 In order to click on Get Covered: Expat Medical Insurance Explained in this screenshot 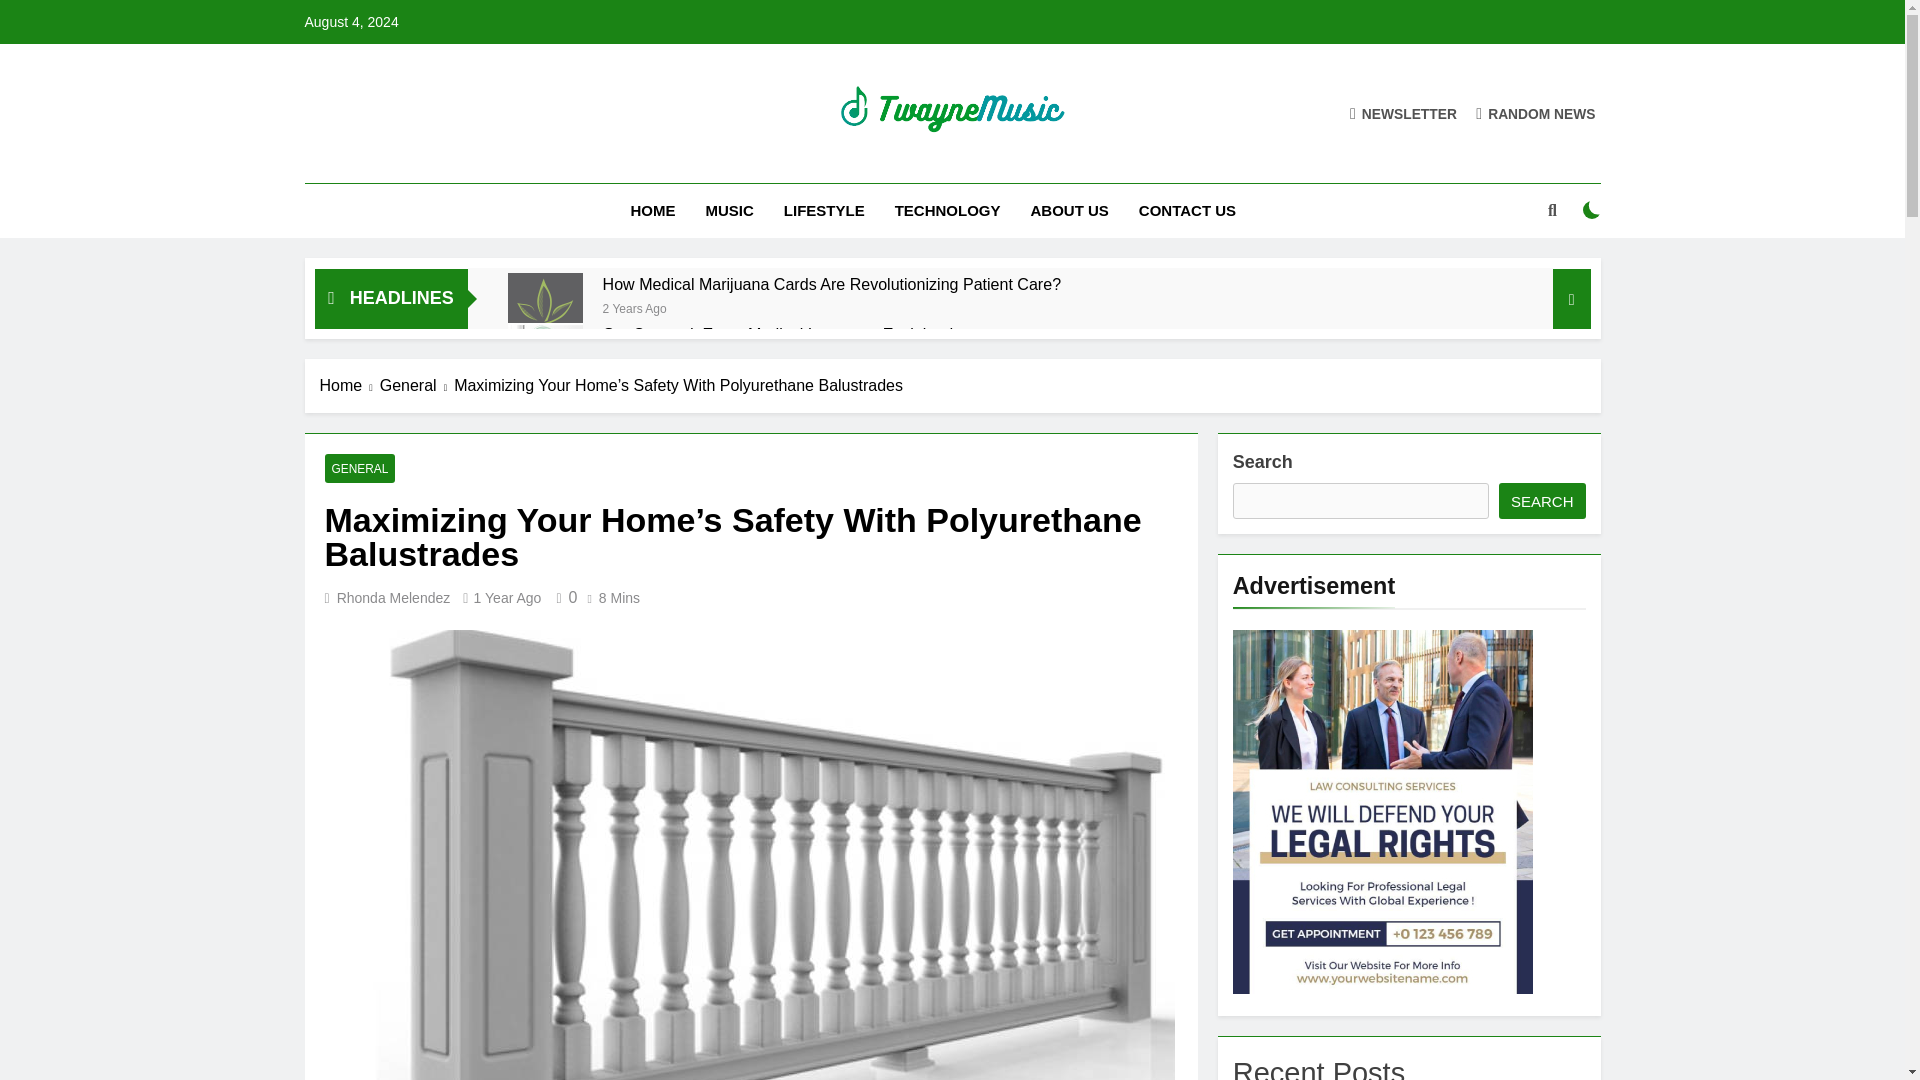, I will do `click(778, 334)`.